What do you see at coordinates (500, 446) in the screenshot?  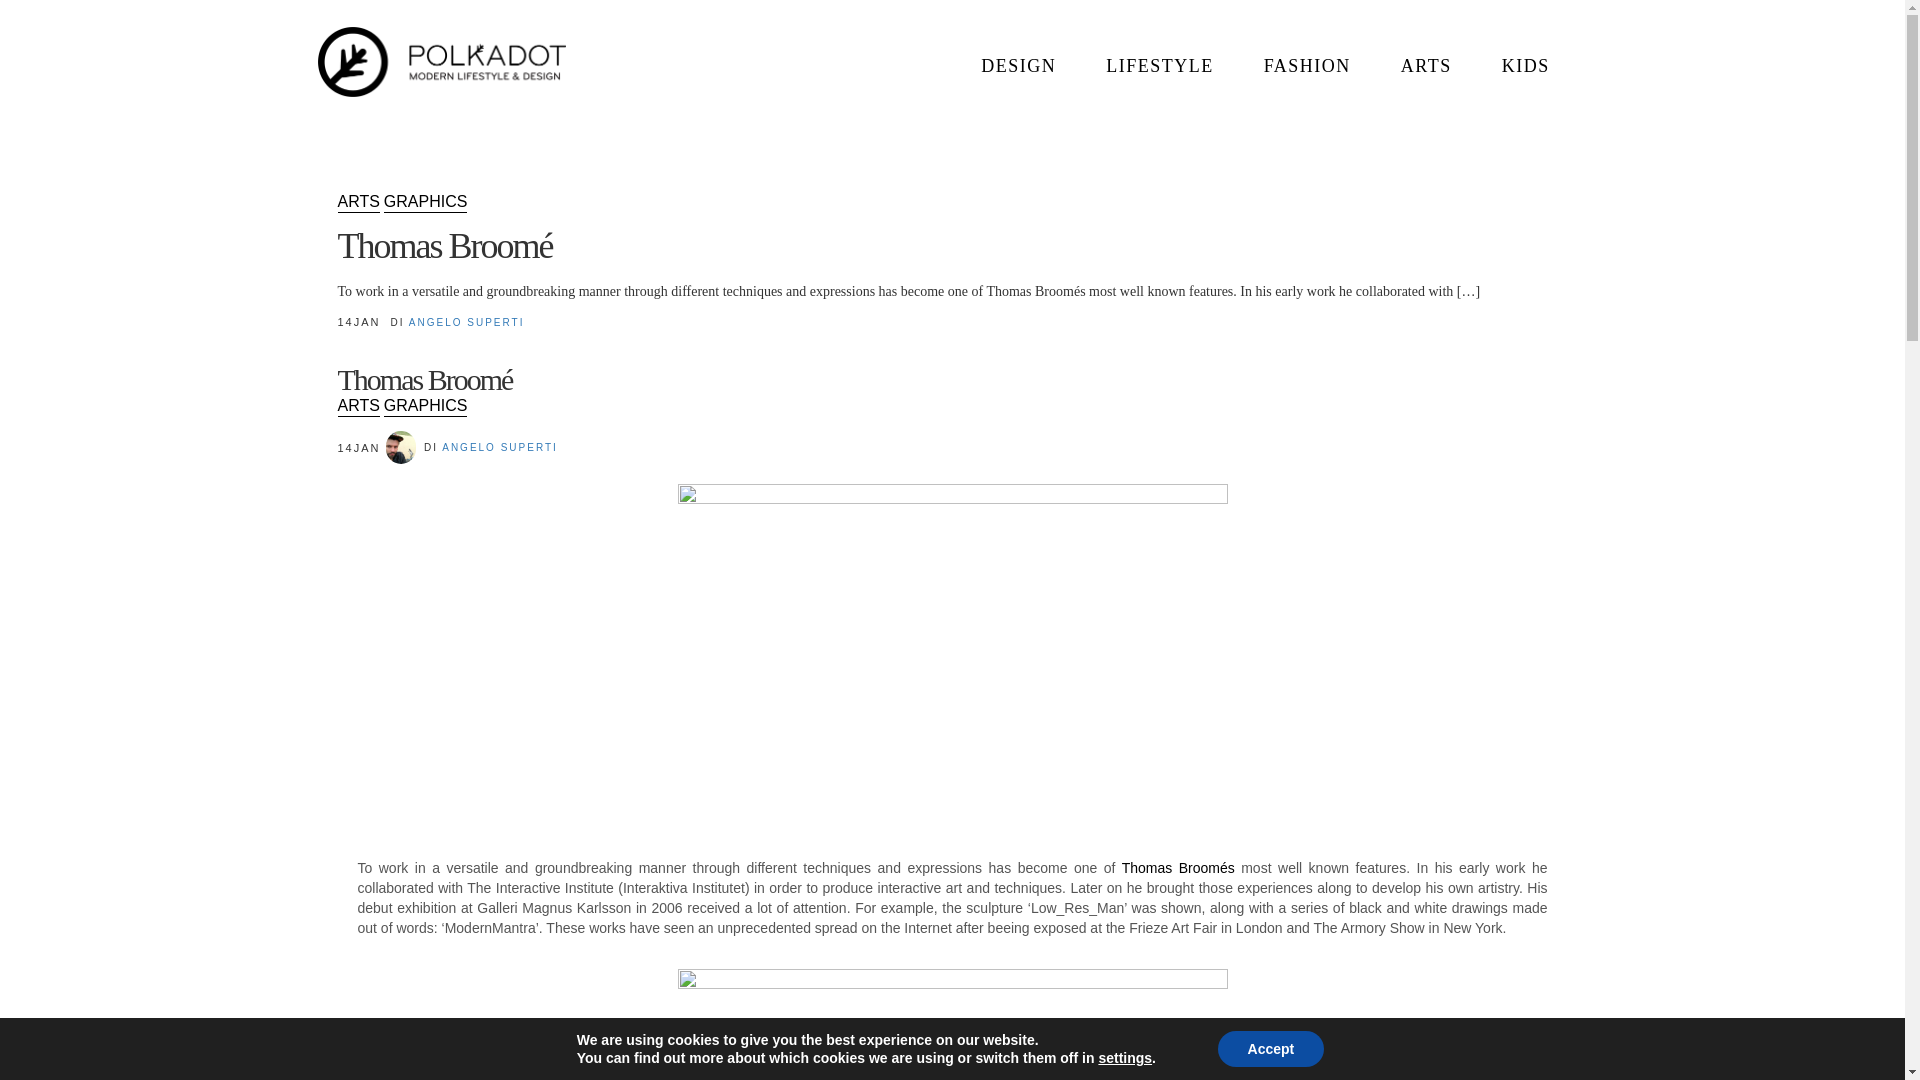 I see `ANGELO SUPERTI` at bounding box center [500, 446].